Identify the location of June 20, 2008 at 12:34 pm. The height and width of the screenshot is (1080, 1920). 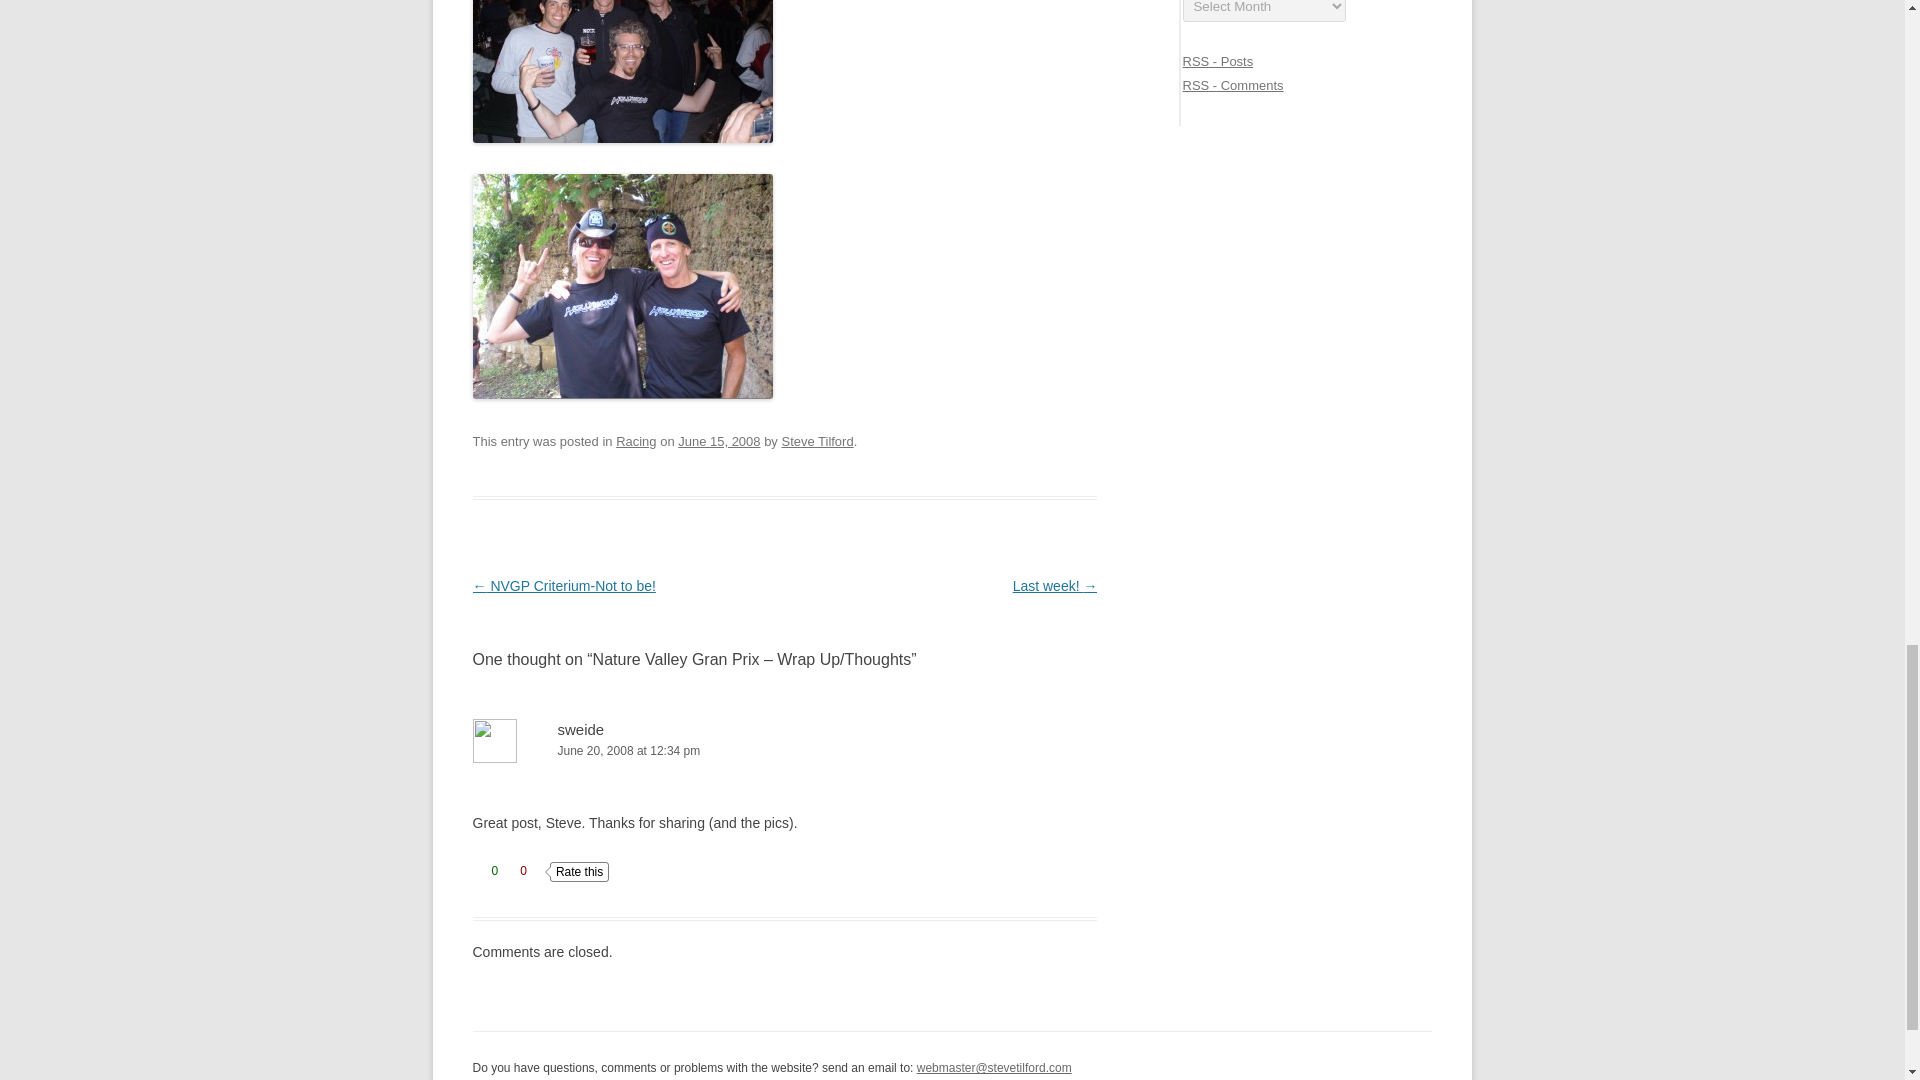
(784, 751).